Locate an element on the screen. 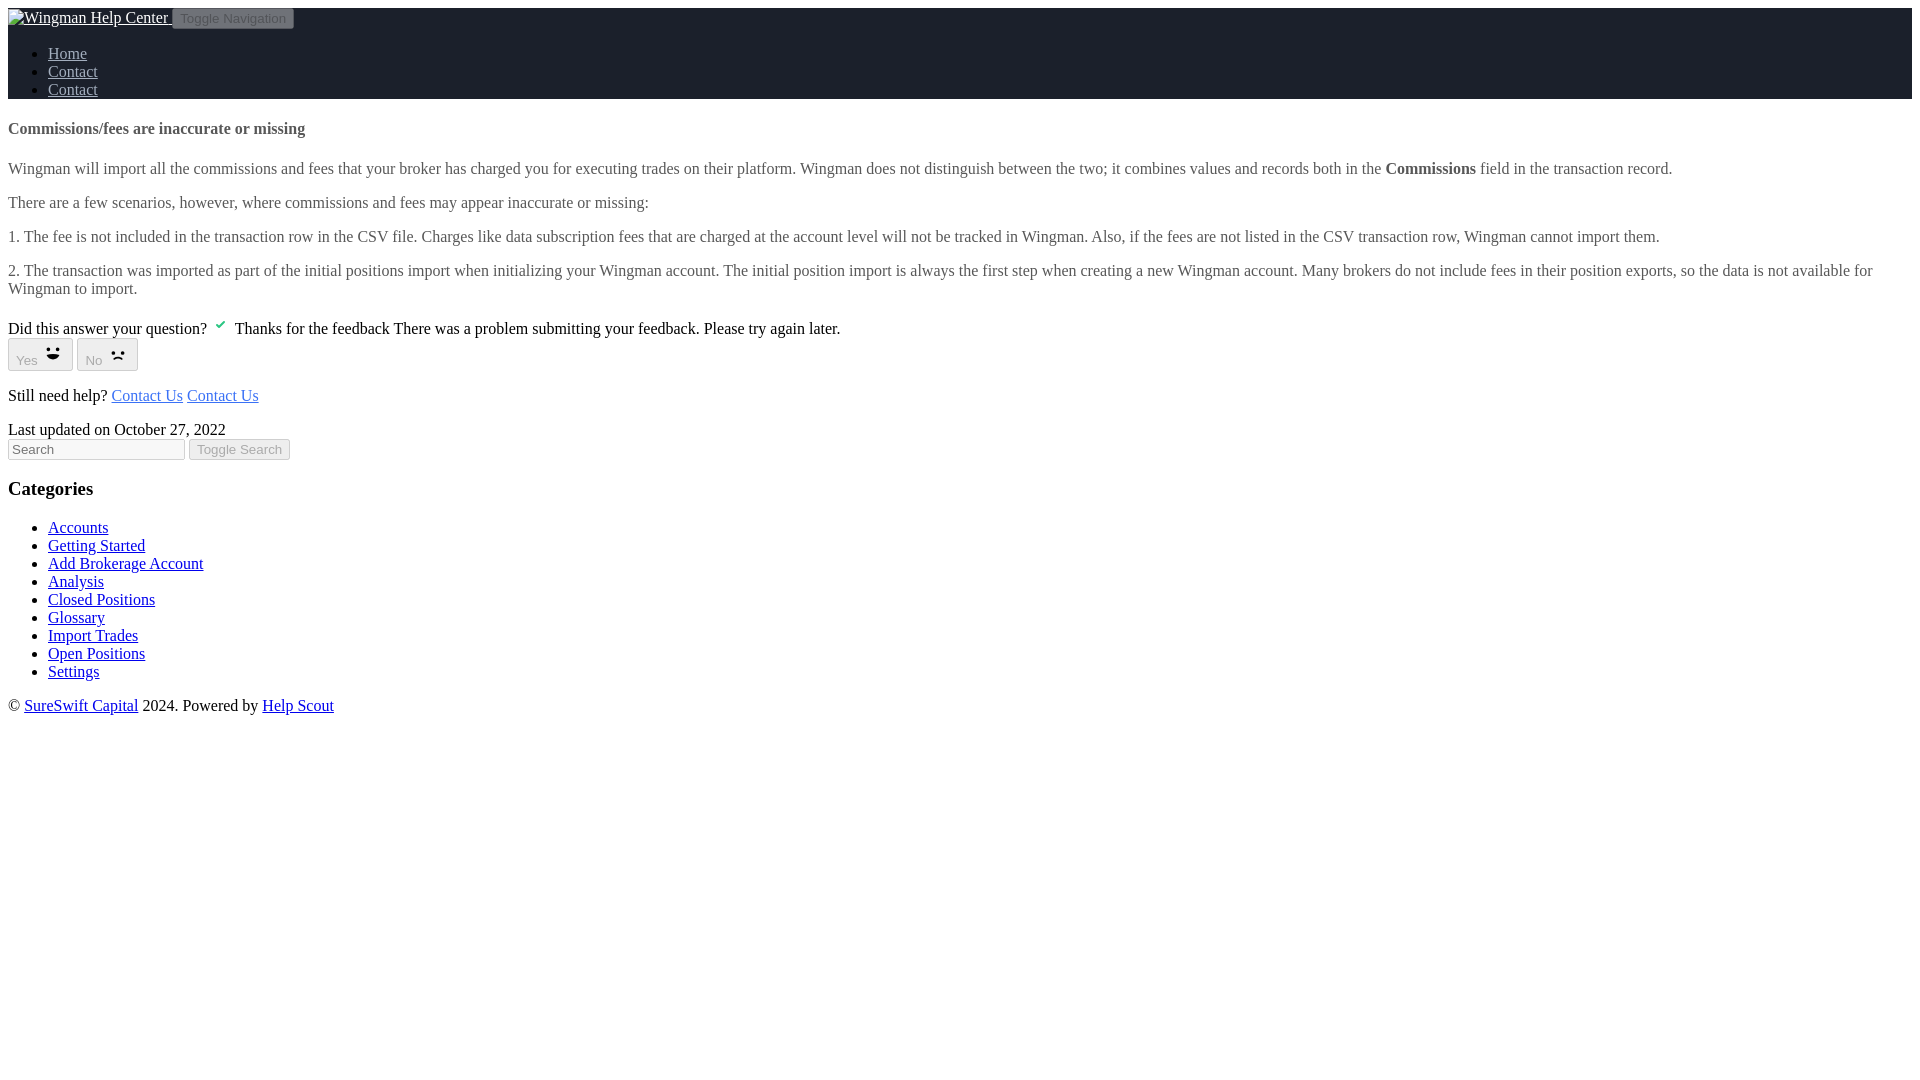 The height and width of the screenshot is (1080, 1920). No is located at coordinates (107, 354).